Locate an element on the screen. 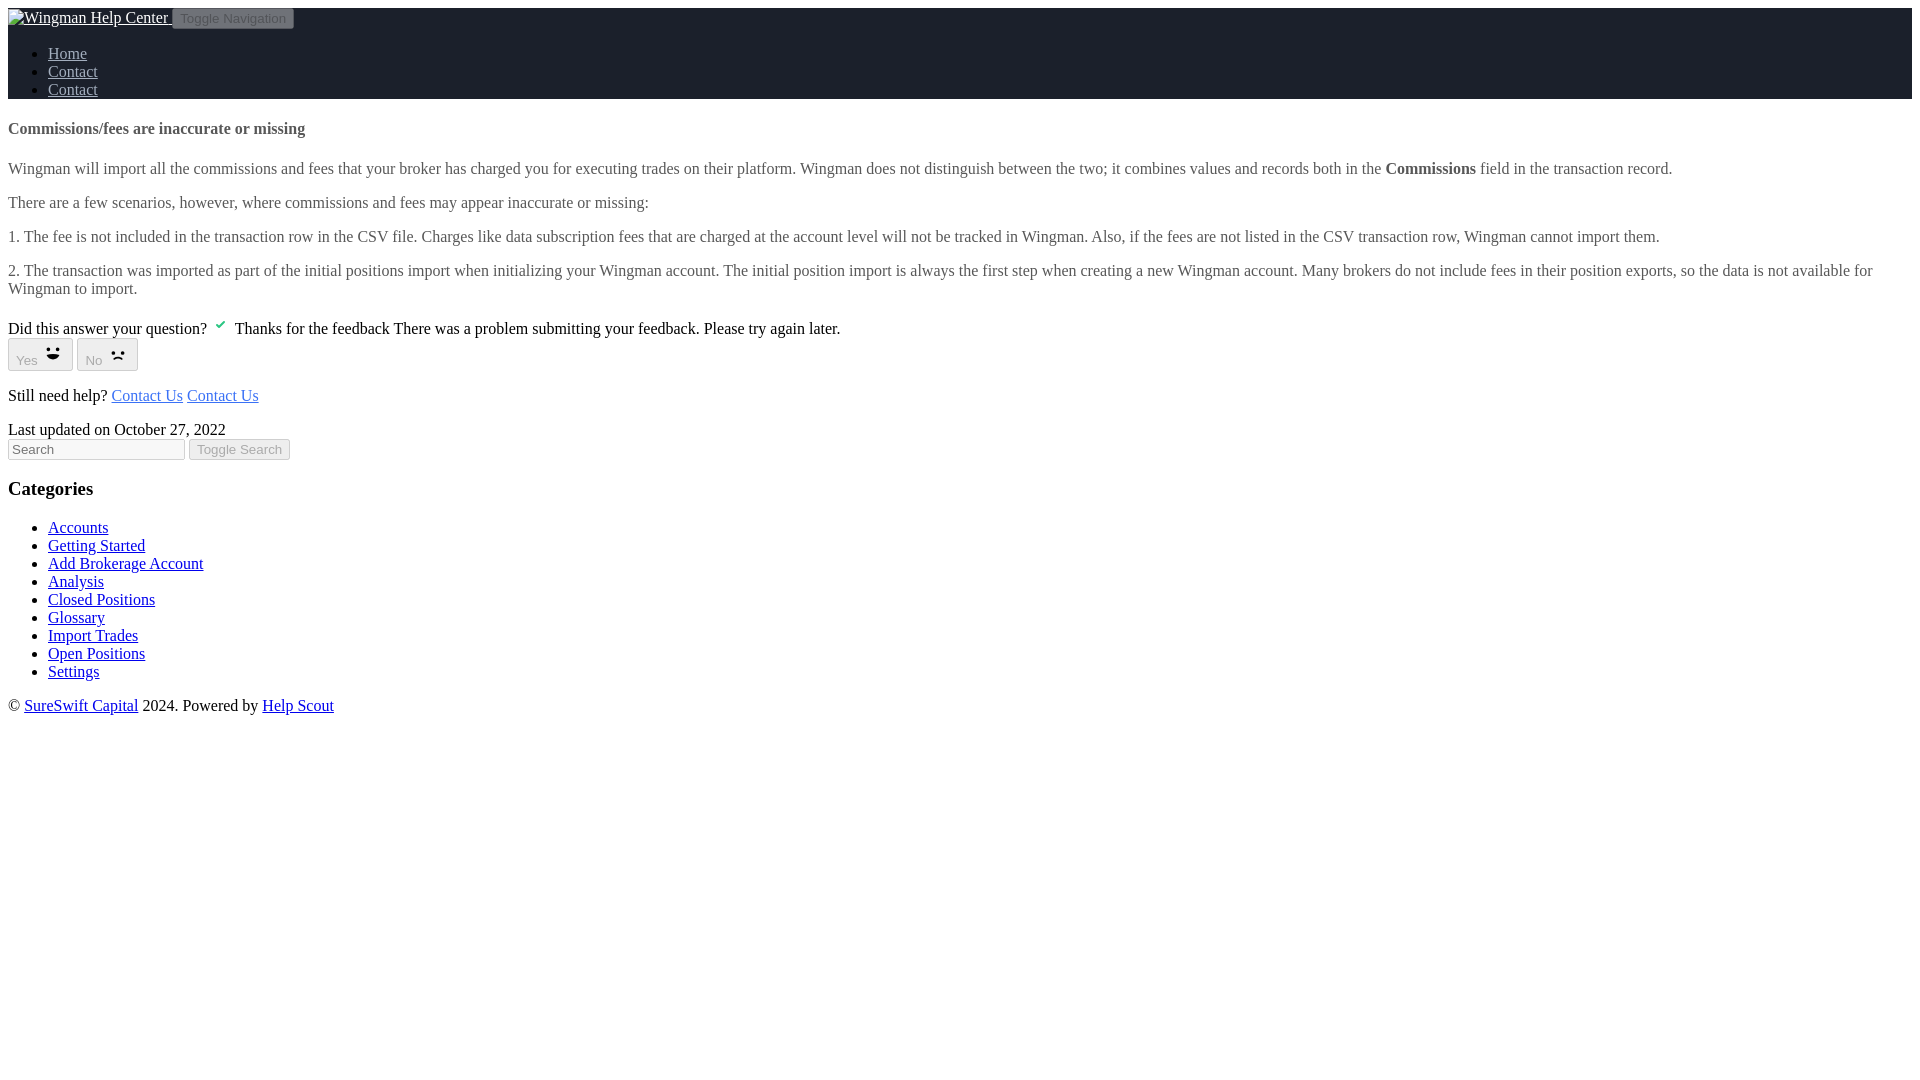 The height and width of the screenshot is (1080, 1920). No is located at coordinates (107, 354).